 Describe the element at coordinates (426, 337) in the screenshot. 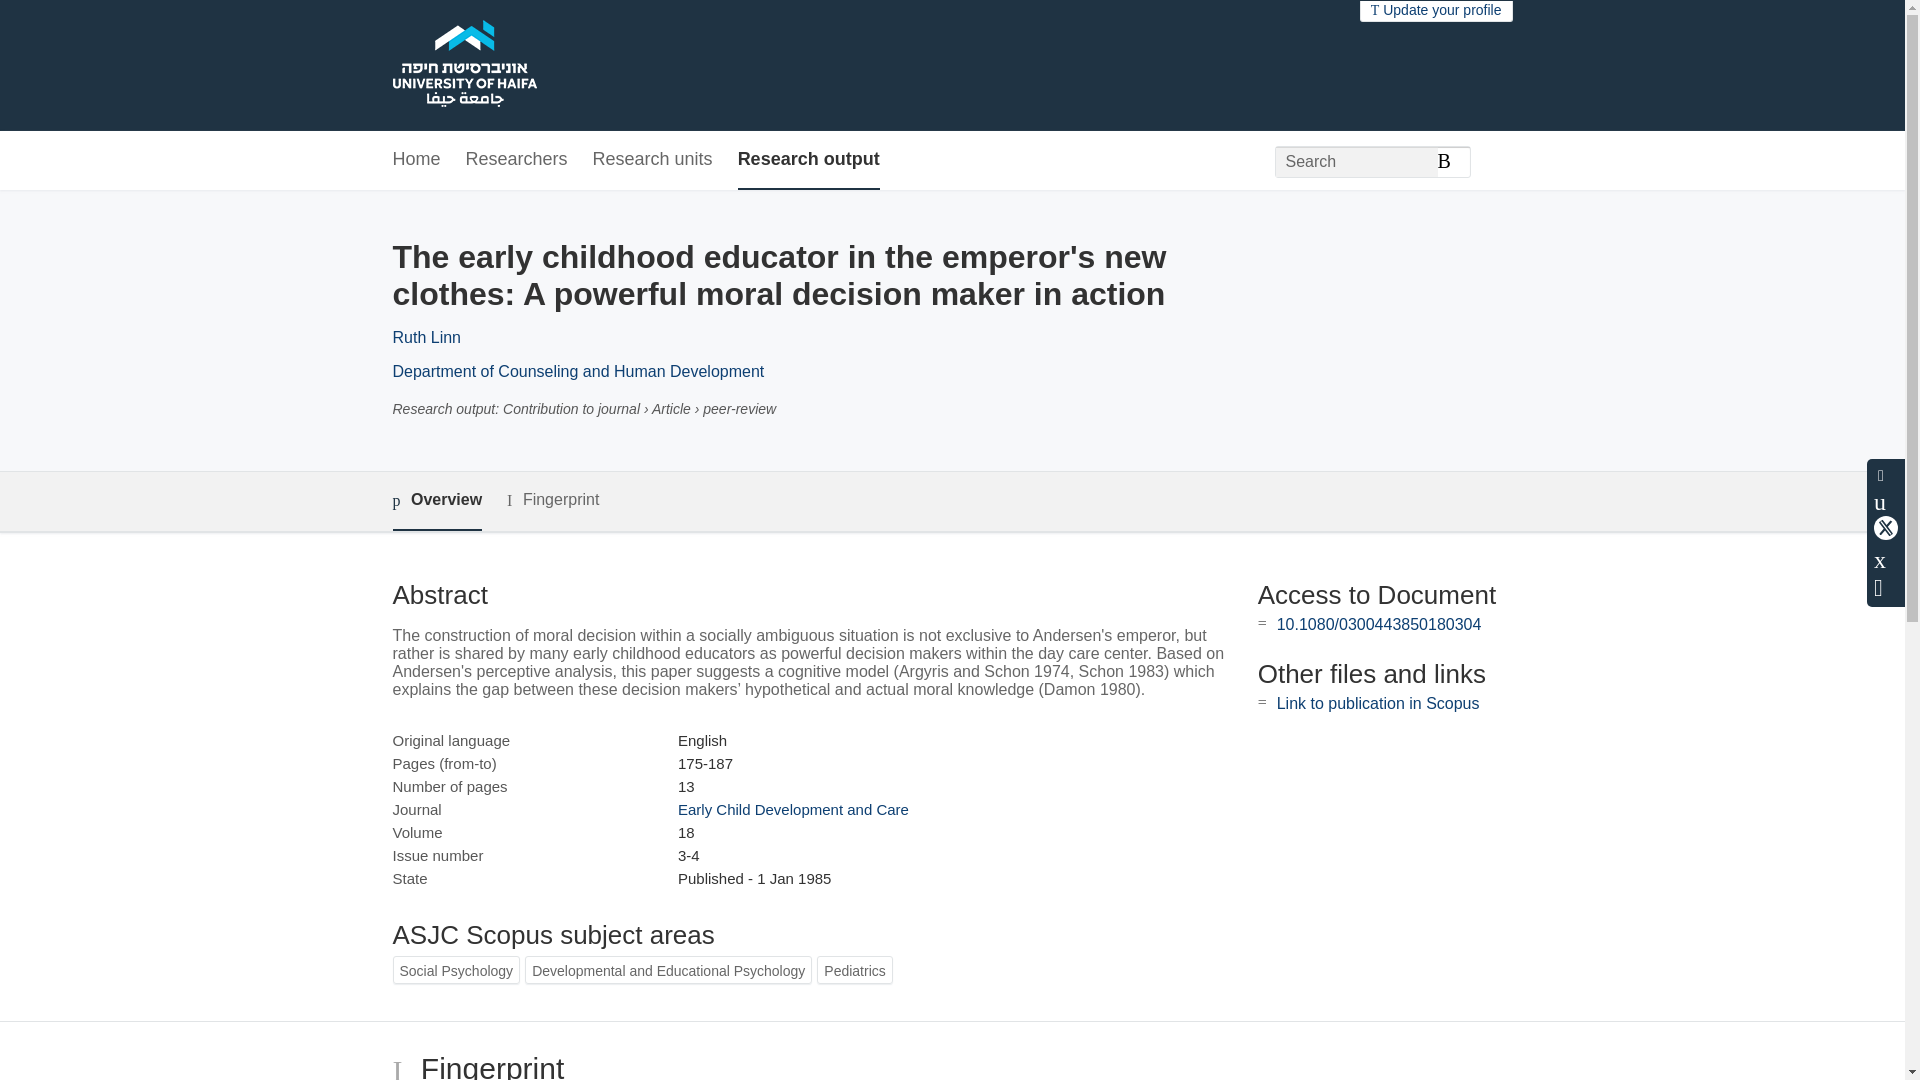

I see `Ruth Linn` at that location.